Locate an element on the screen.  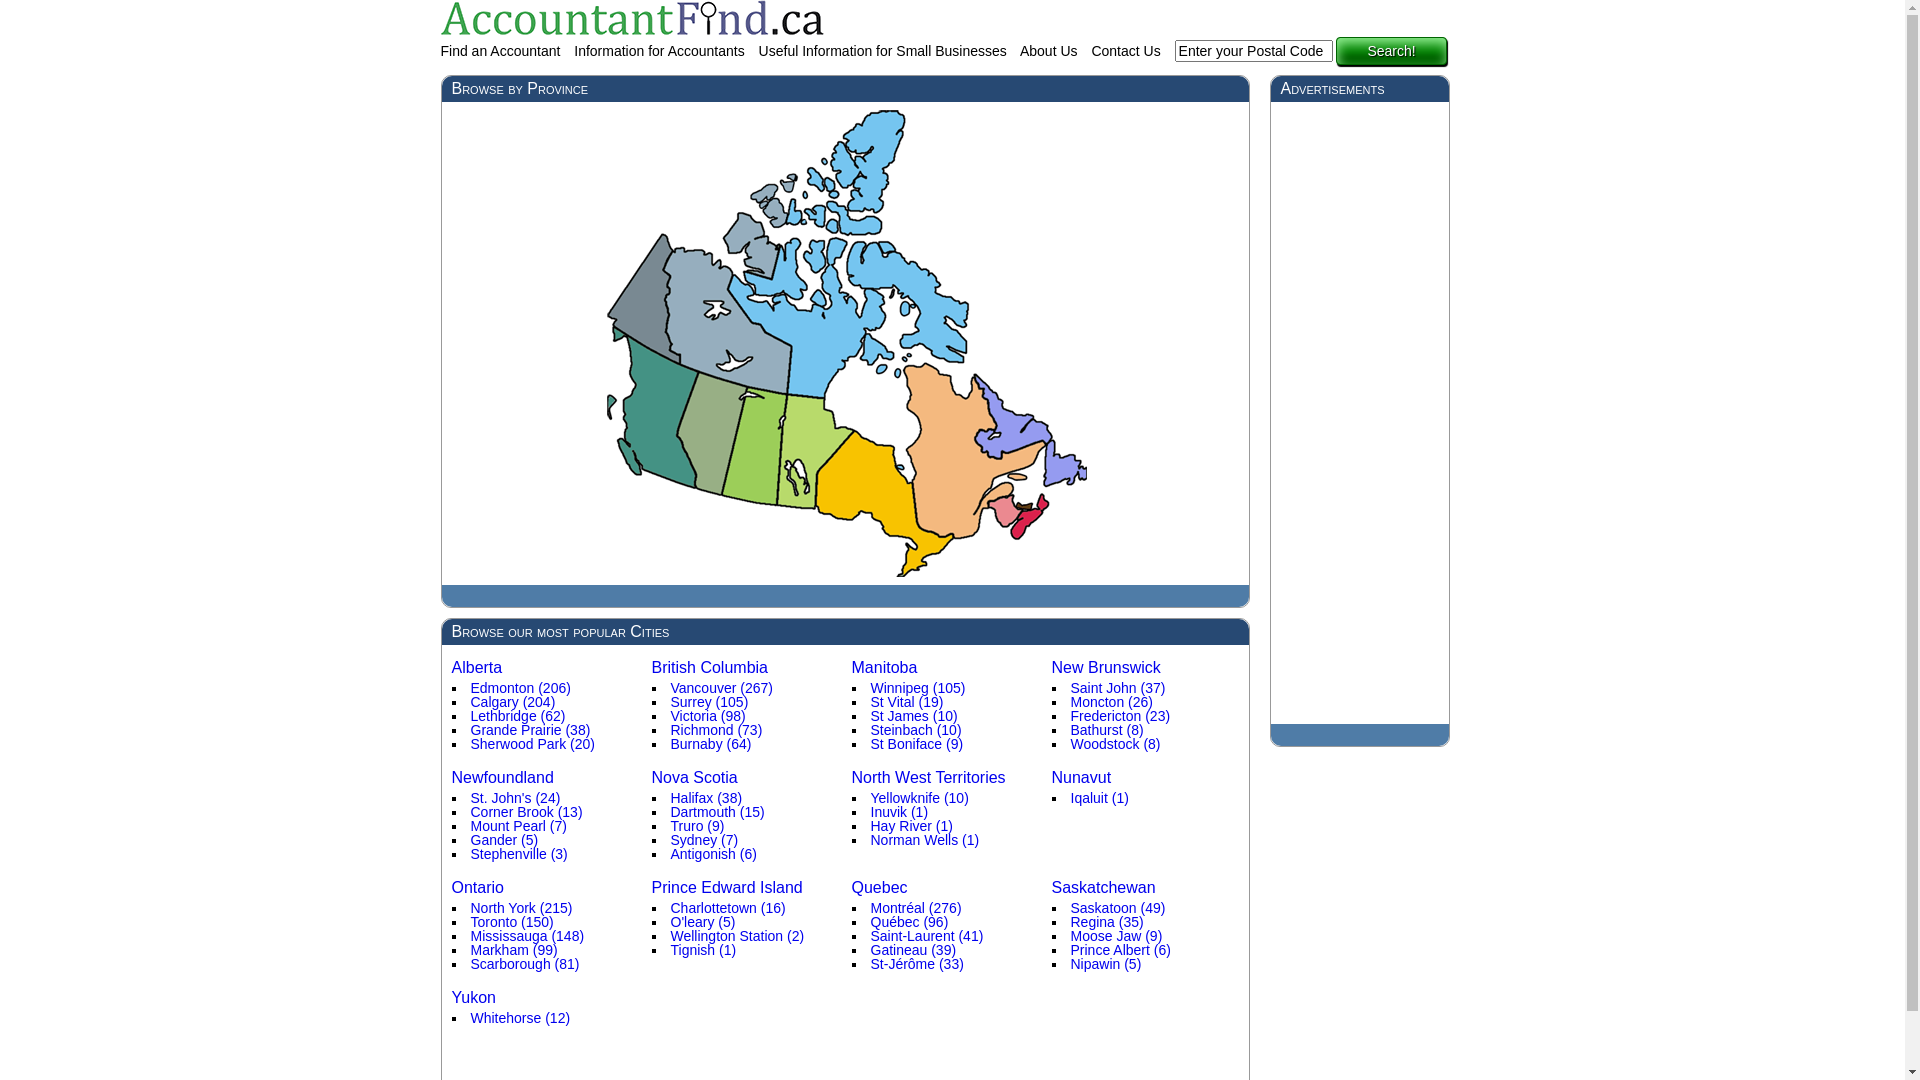
Victoria (98) is located at coordinates (708, 718).